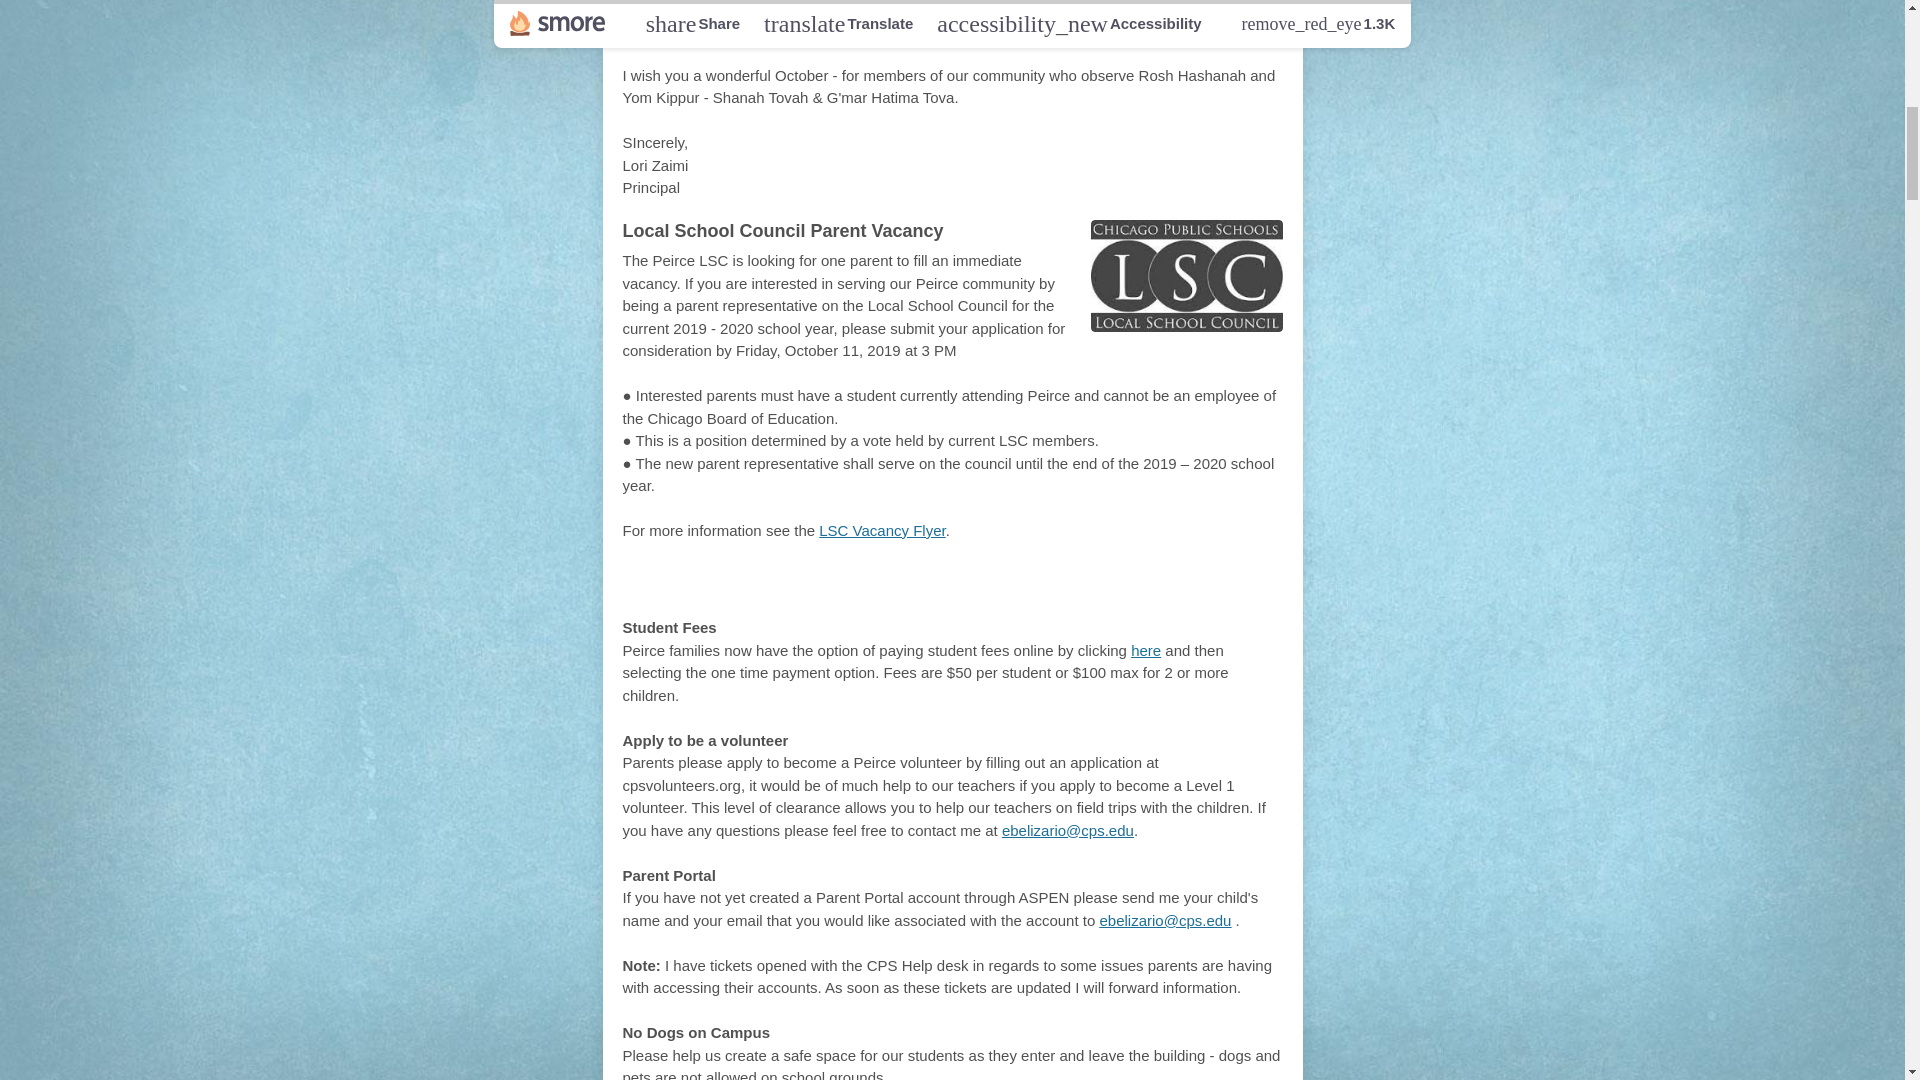 This screenshot has height=1080, width=1920. Describe the element at coordinates (895, 586) in the screenshot. I see `Office` at that location.